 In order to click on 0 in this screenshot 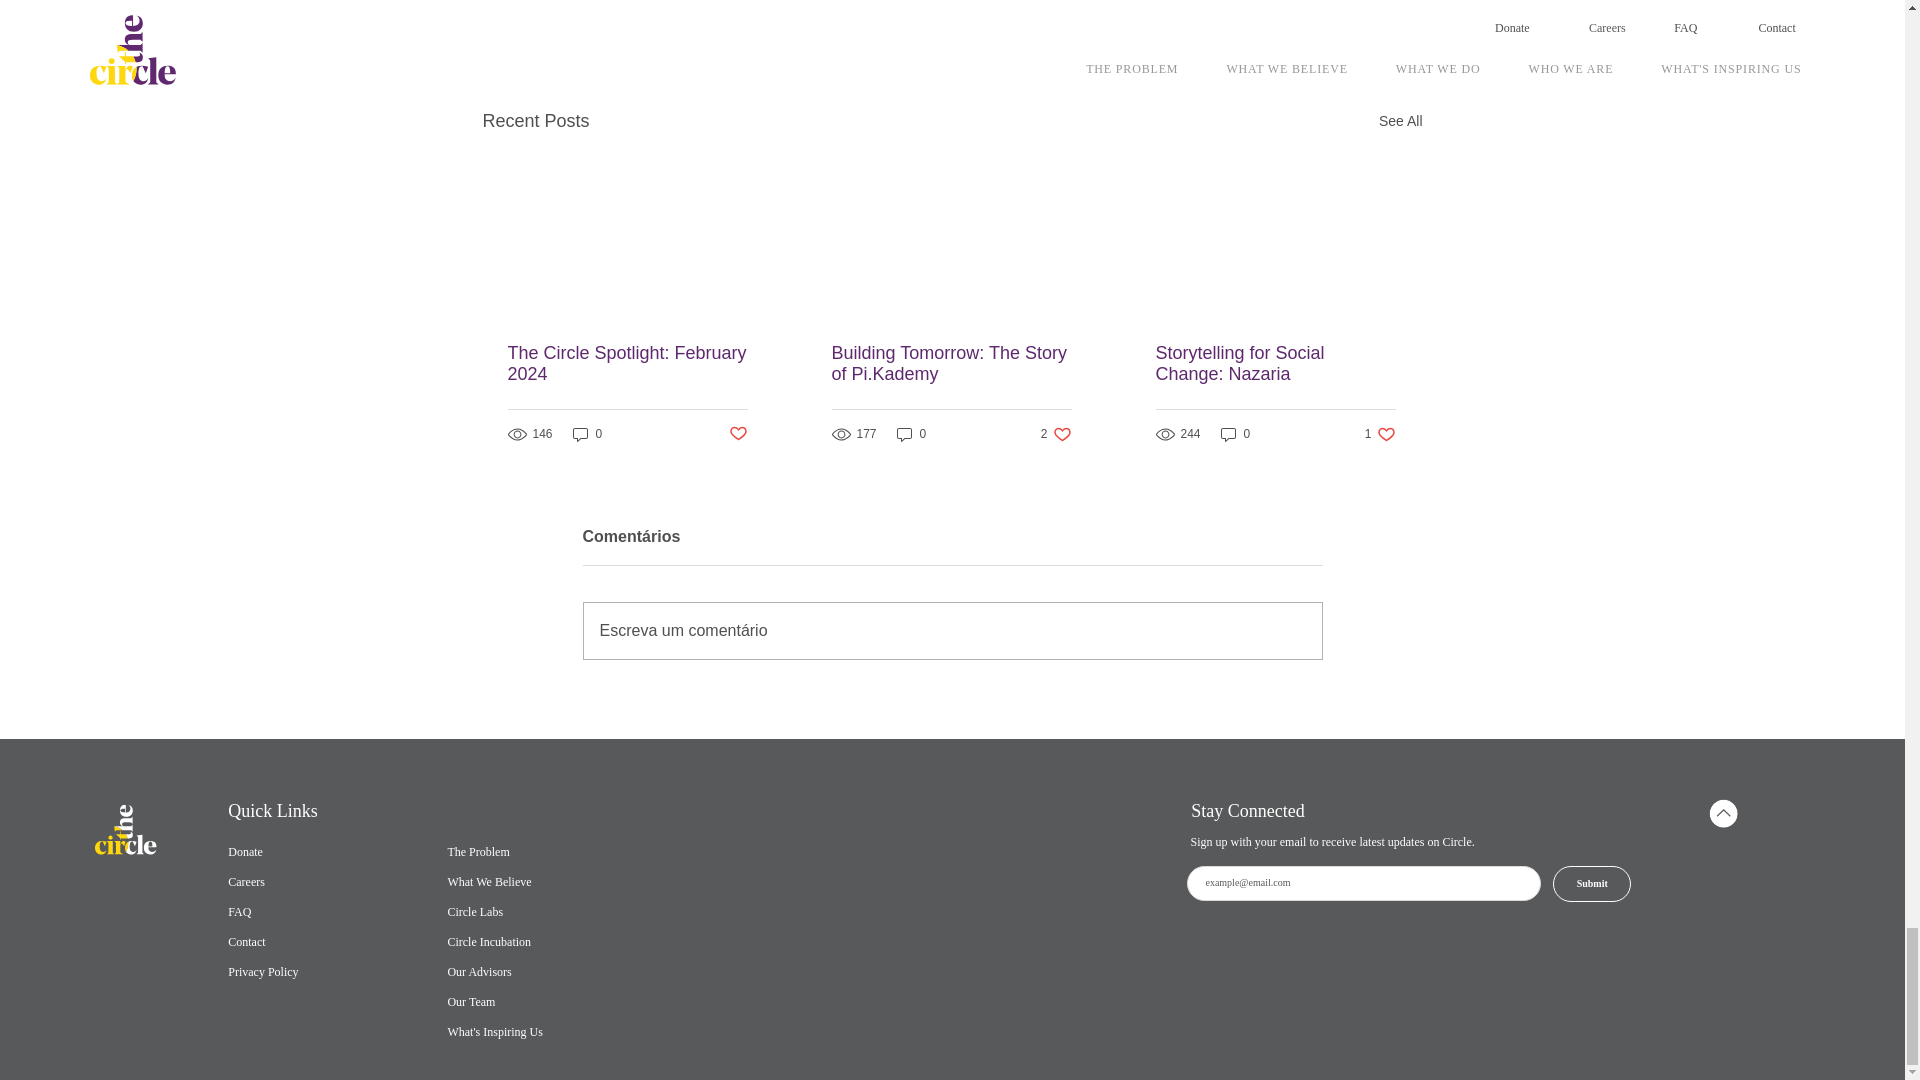, I will do `click(587, 434)`.